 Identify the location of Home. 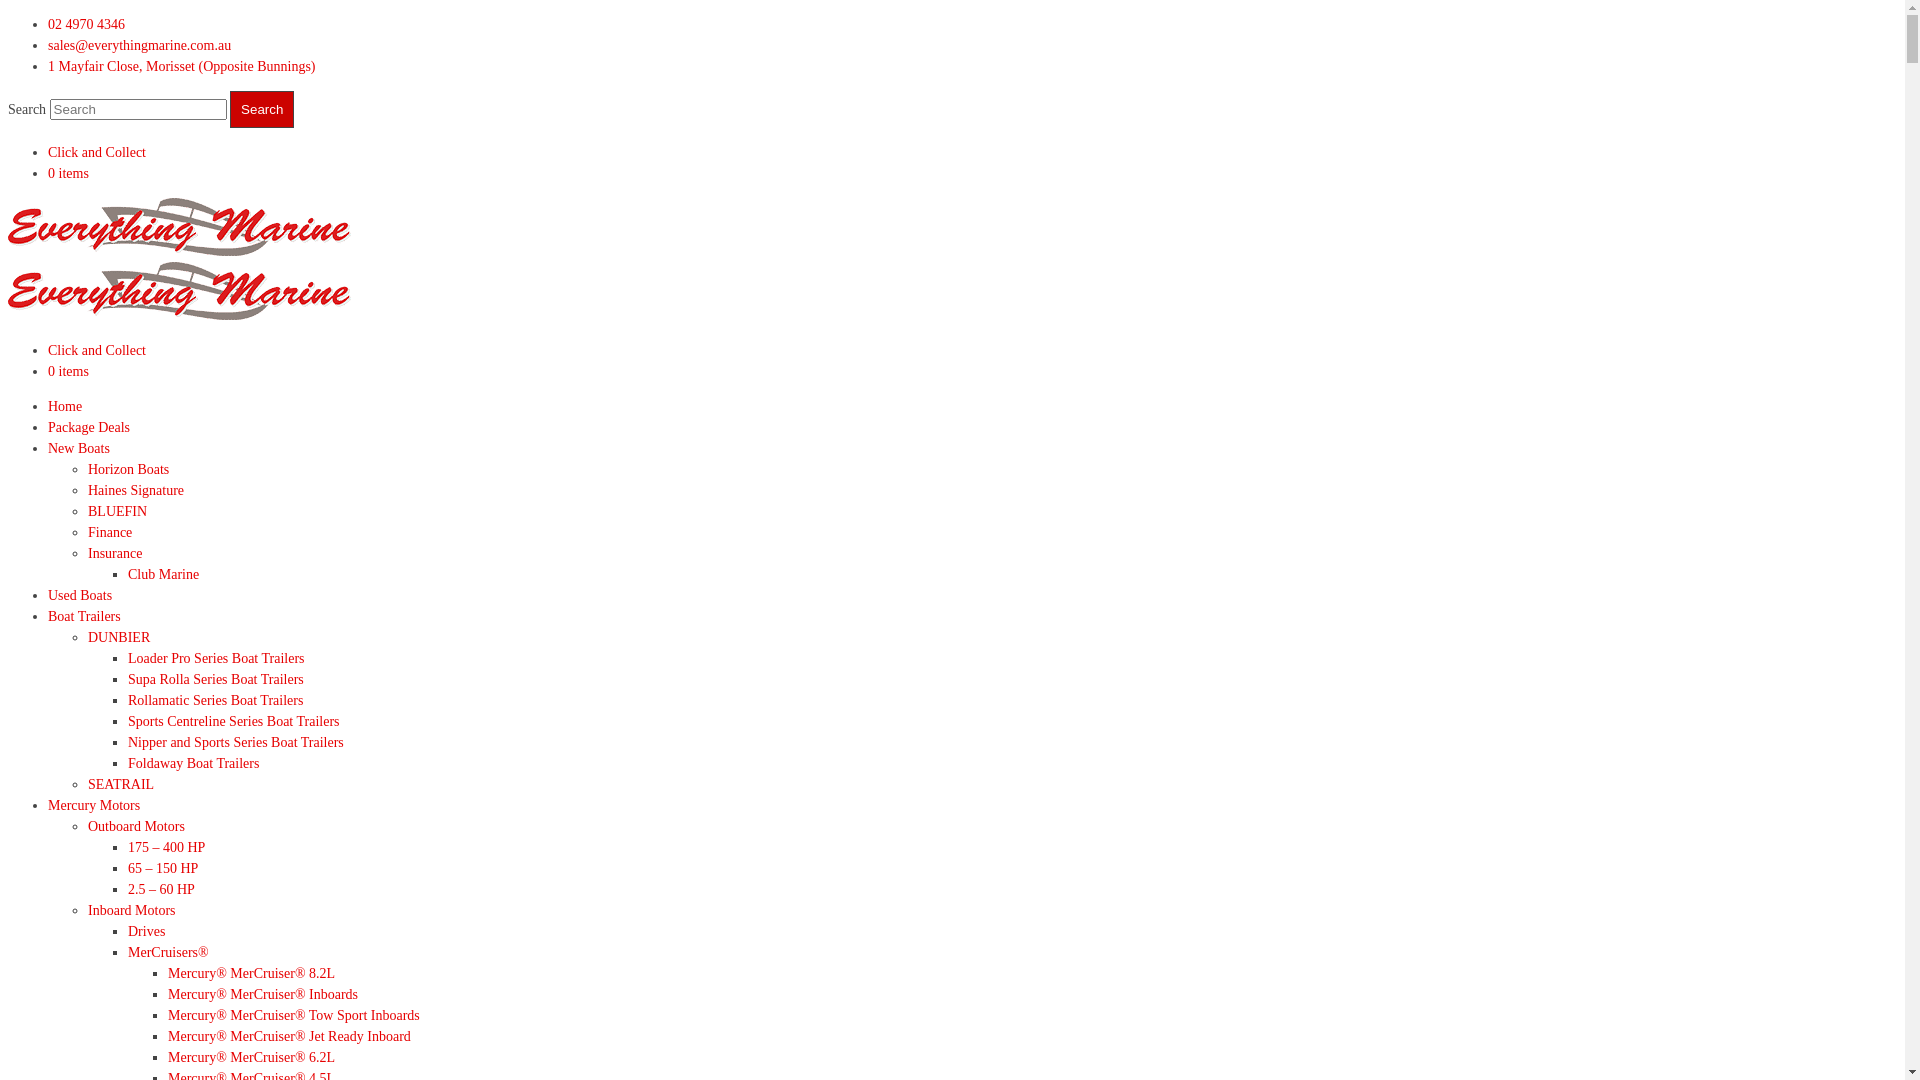
(65, 406).